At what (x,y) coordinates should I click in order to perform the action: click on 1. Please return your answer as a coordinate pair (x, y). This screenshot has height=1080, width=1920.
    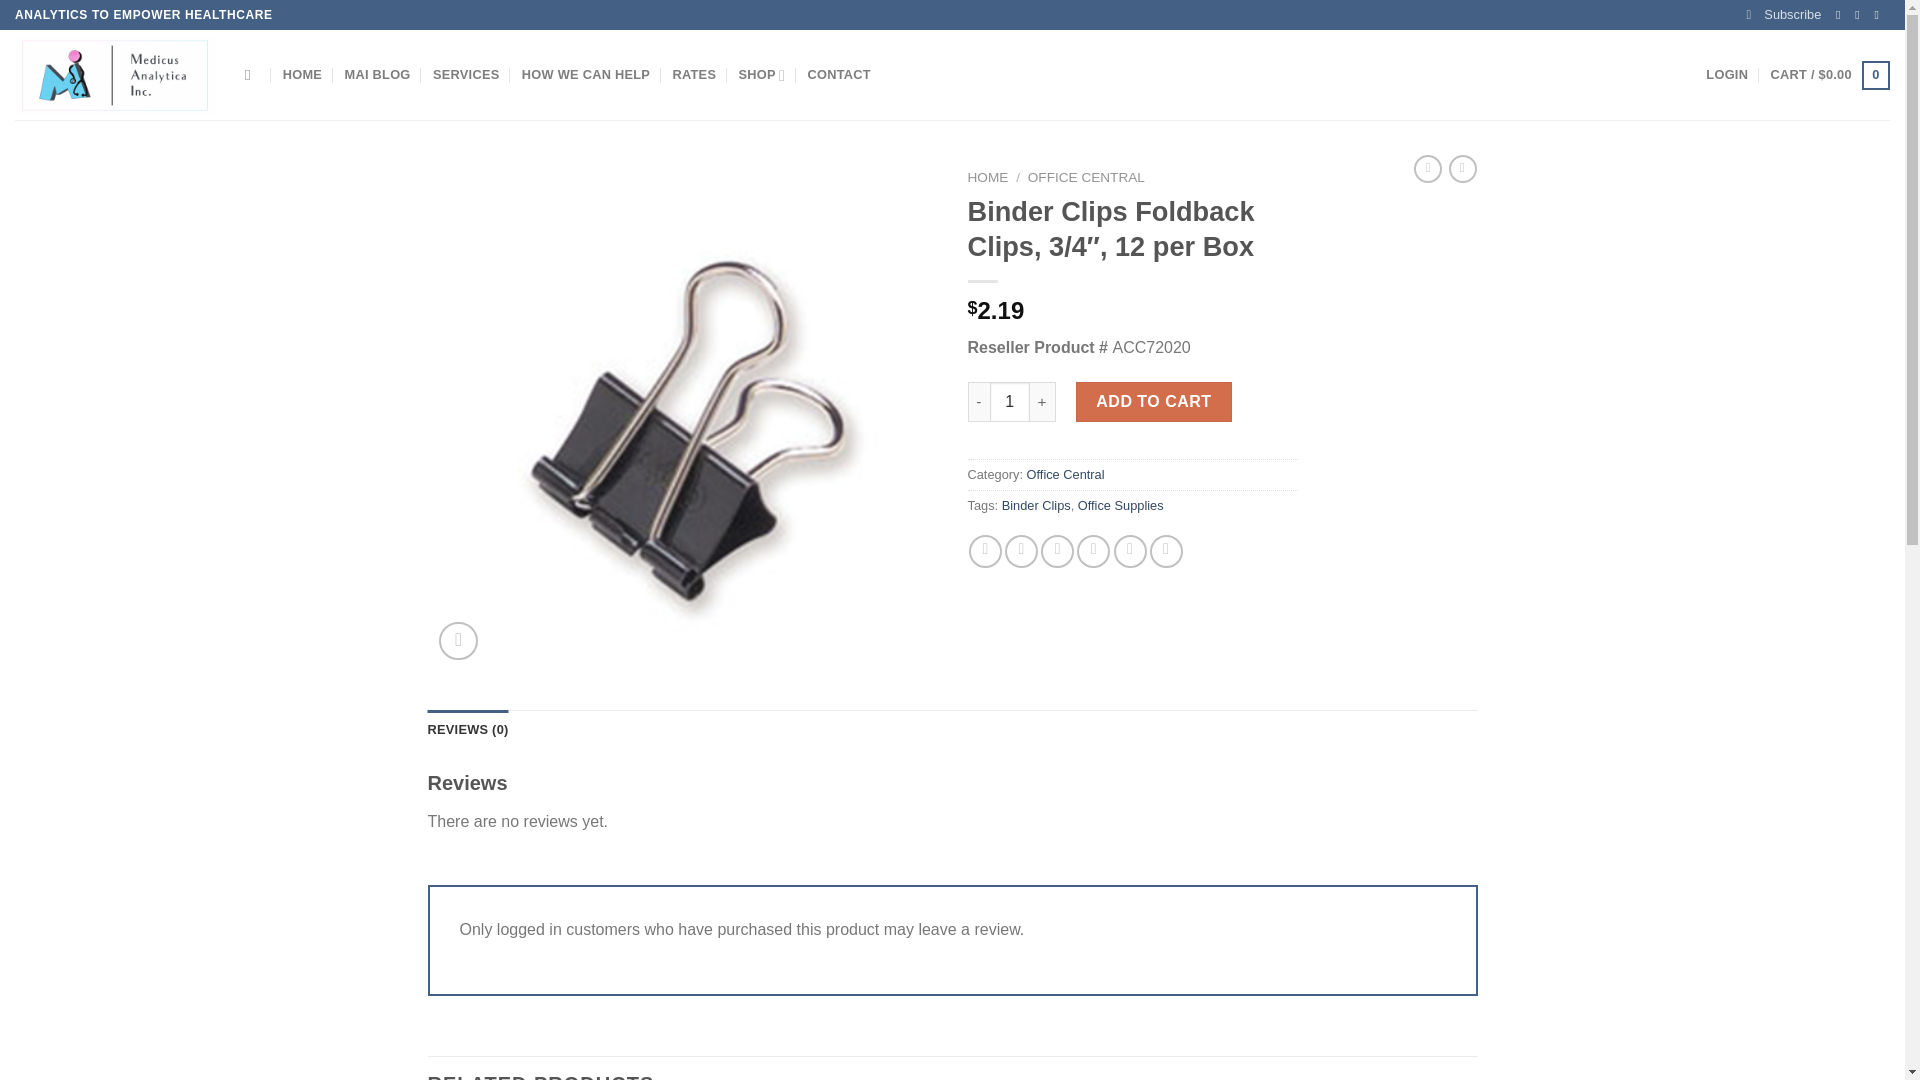
    Looking at the image, I should click on (1010, 402).